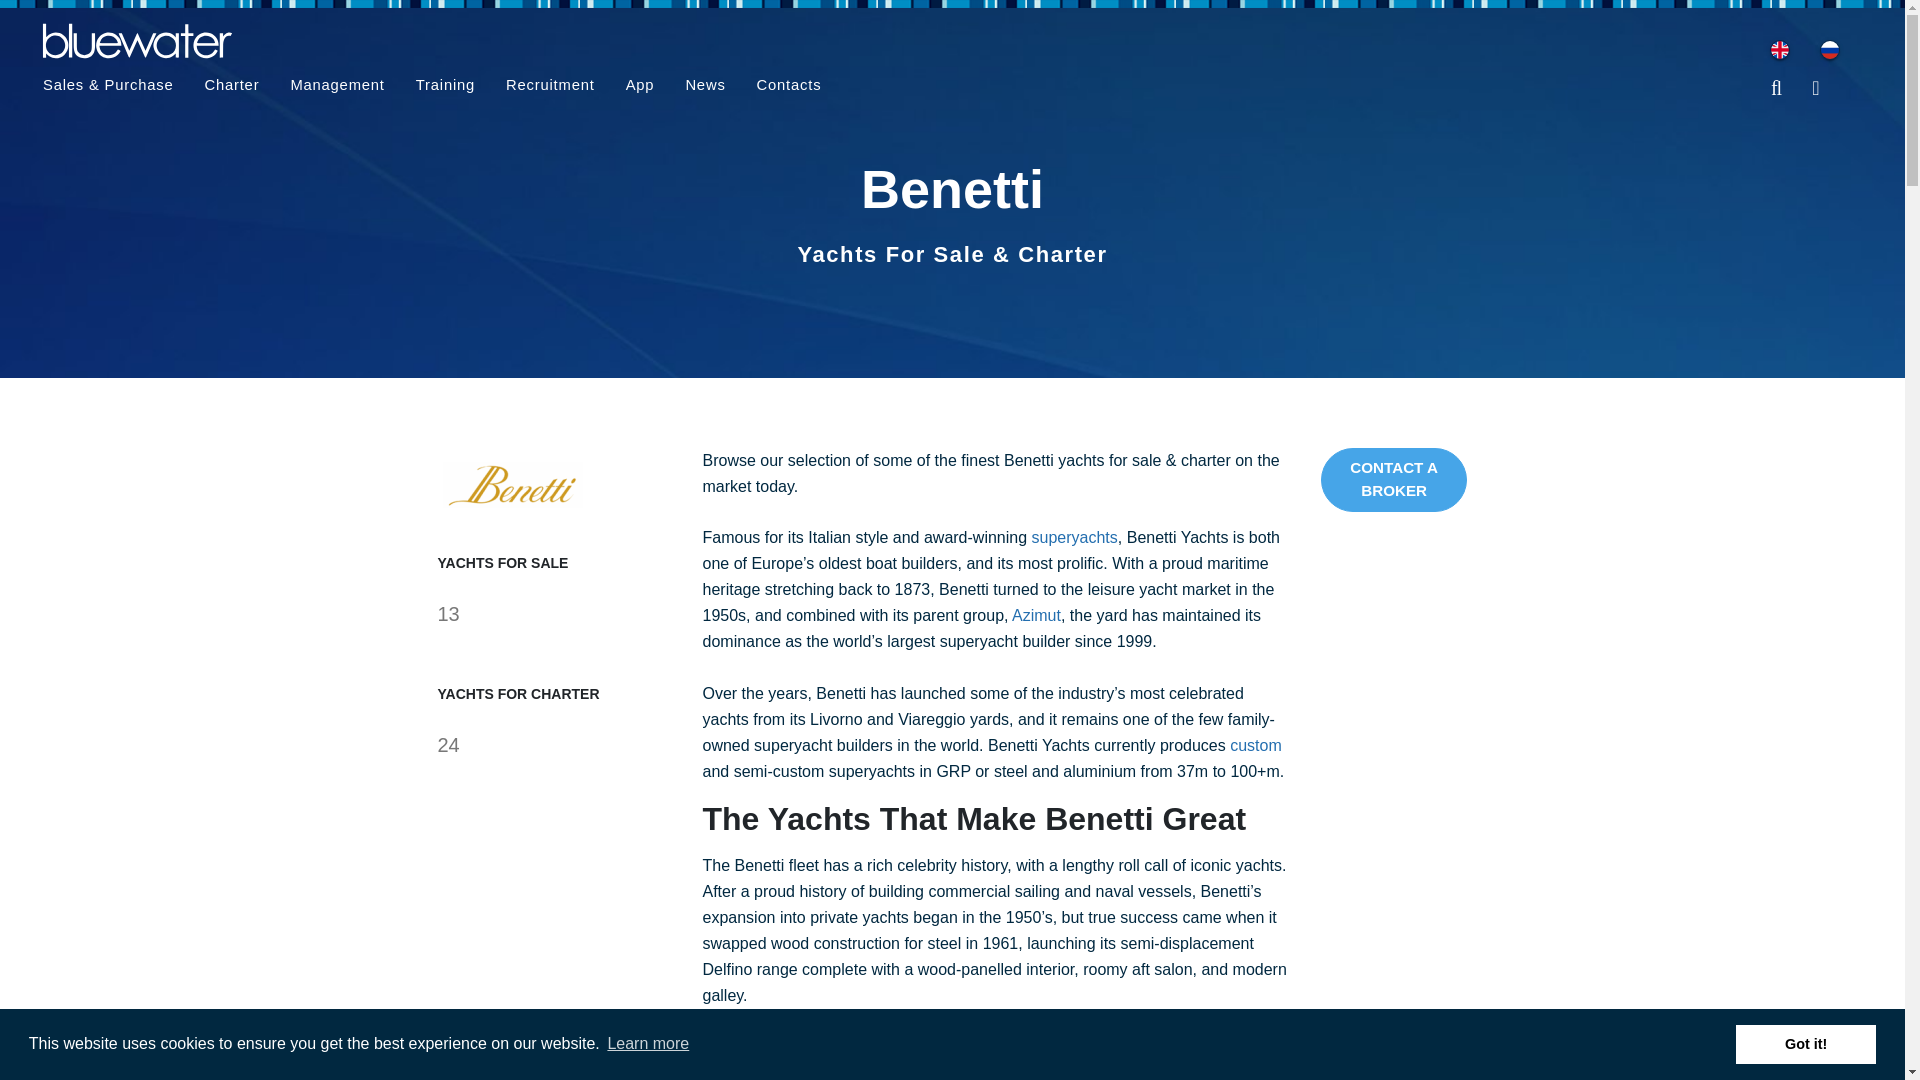 The image size is (1920, 1080). Describe the element at coordinates (648, 1044) in the screenshot. I see `Learn more` at that location.